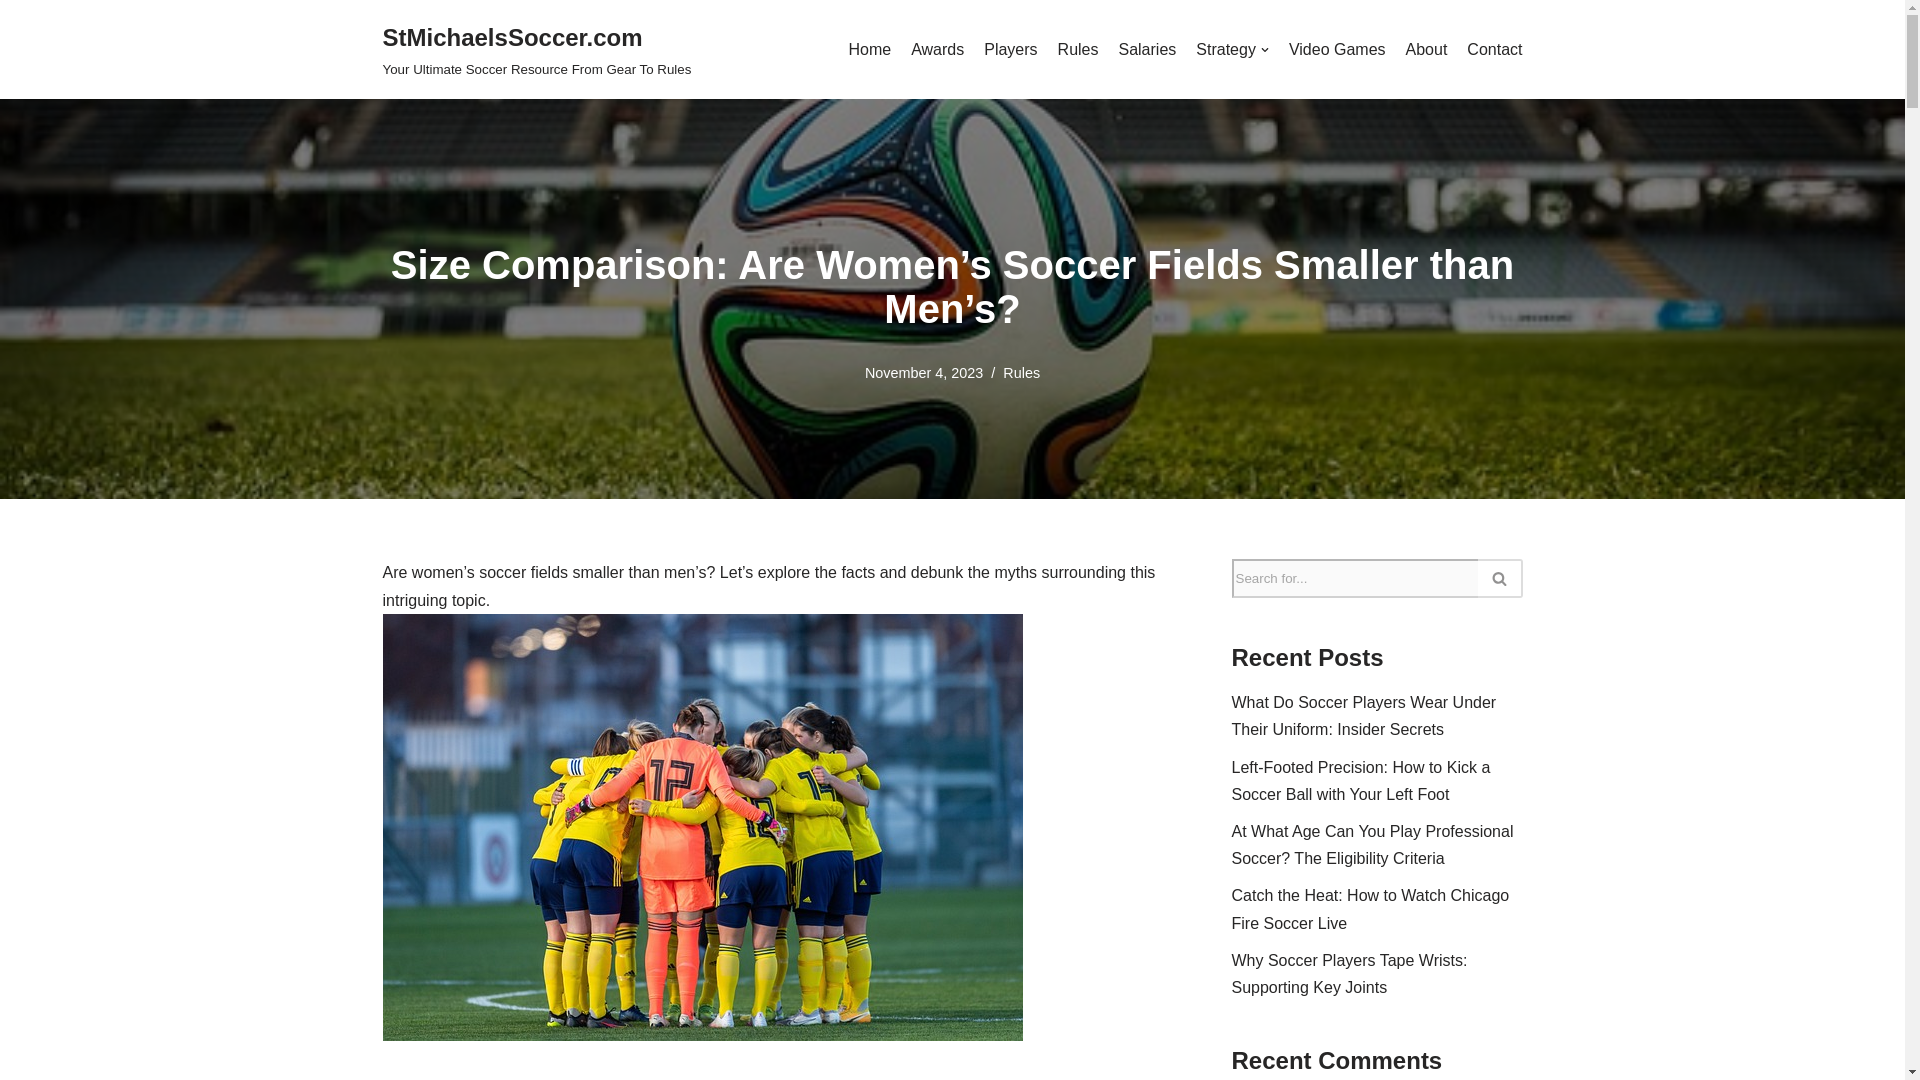  Describe the element at coordinates (1494, 49) in the screenshot. I see `Contact` at that location.